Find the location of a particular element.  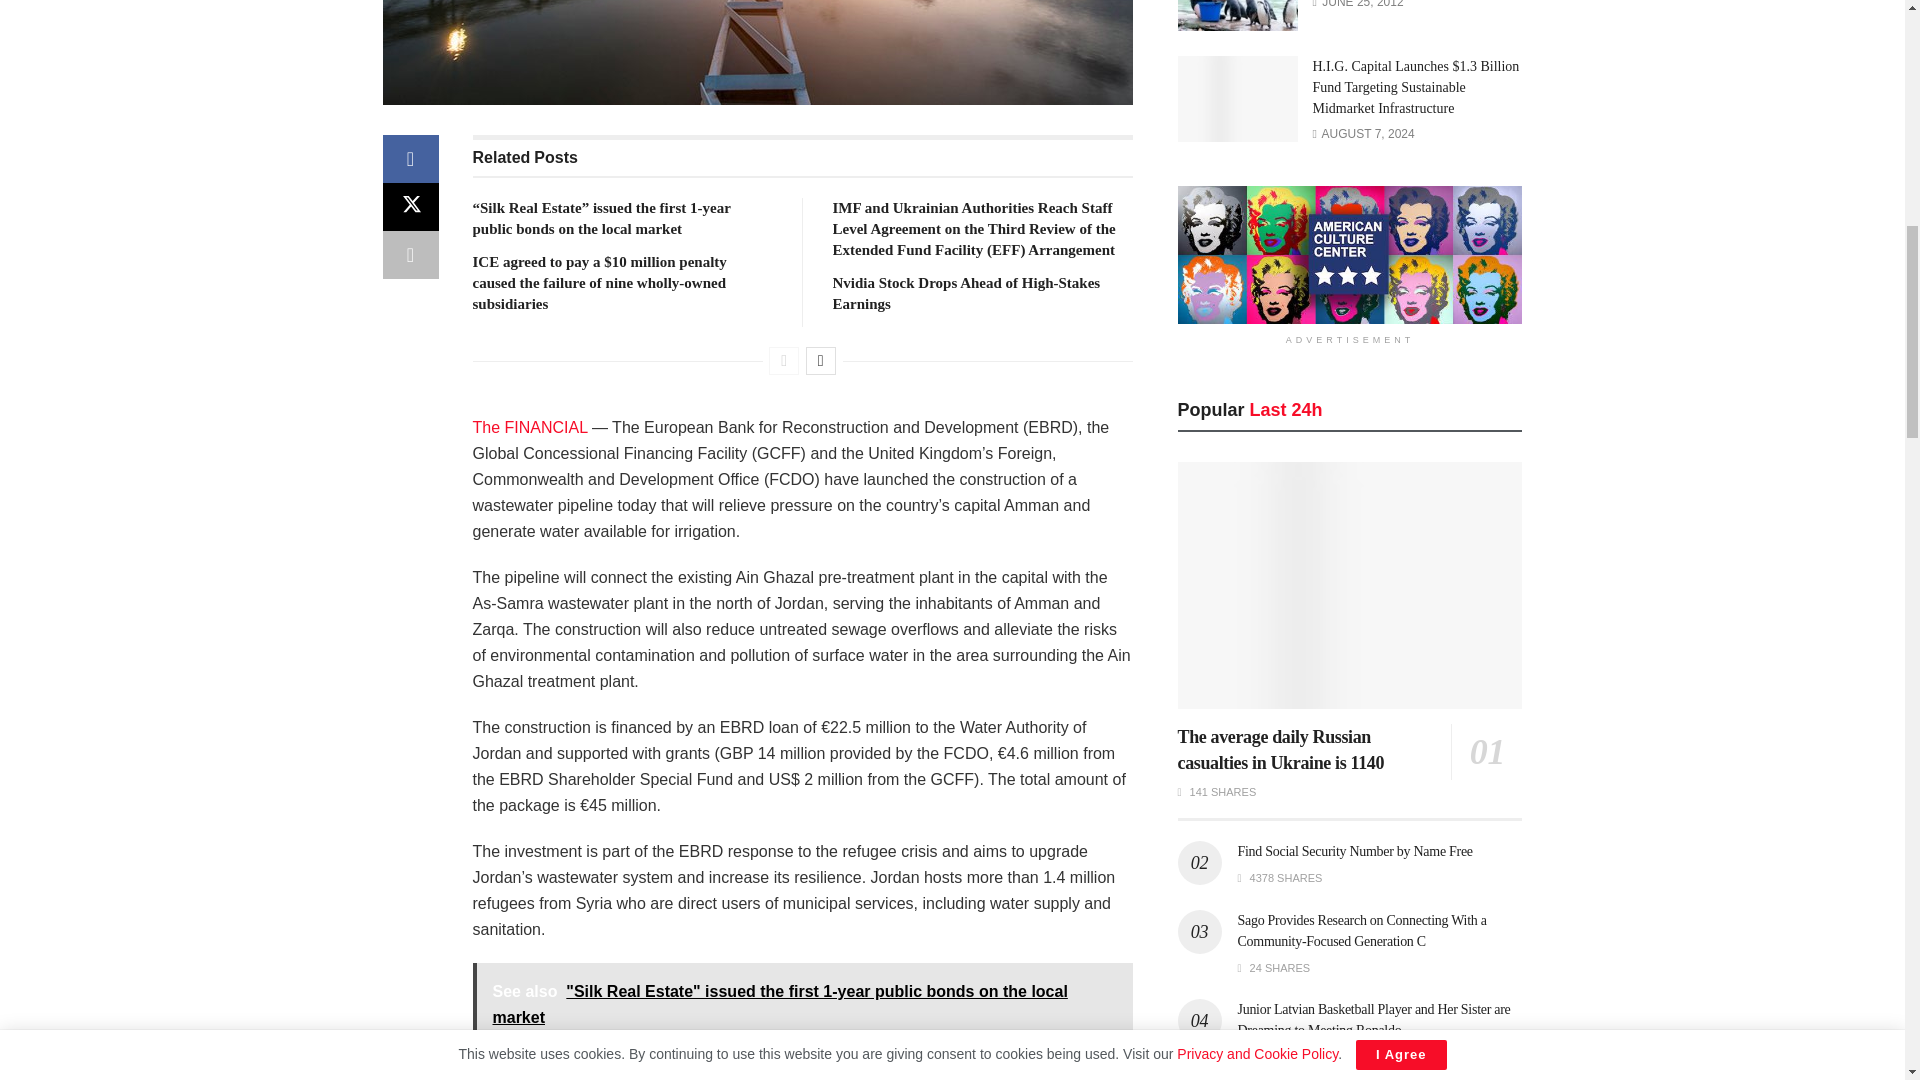

Next is located at coordinates (820, 360).